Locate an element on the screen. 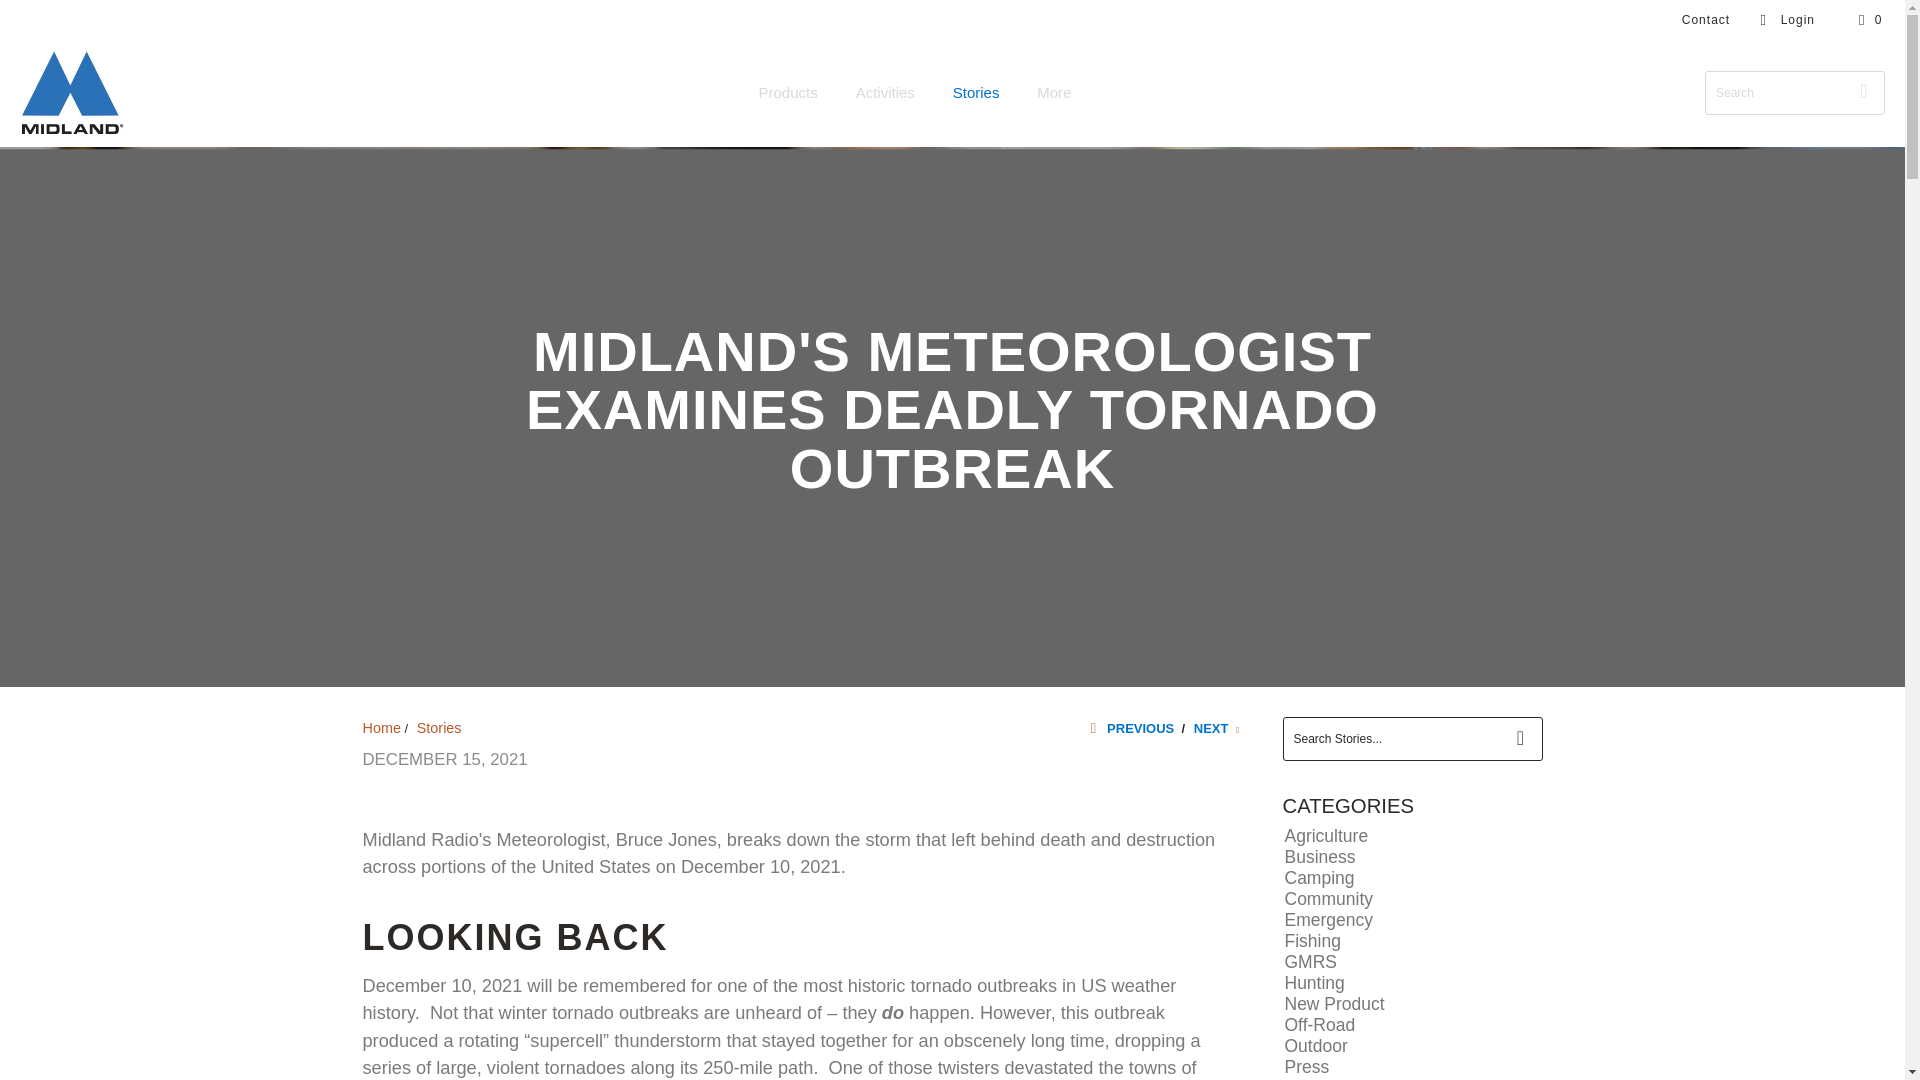  More is located at coordinates (1054, 93).